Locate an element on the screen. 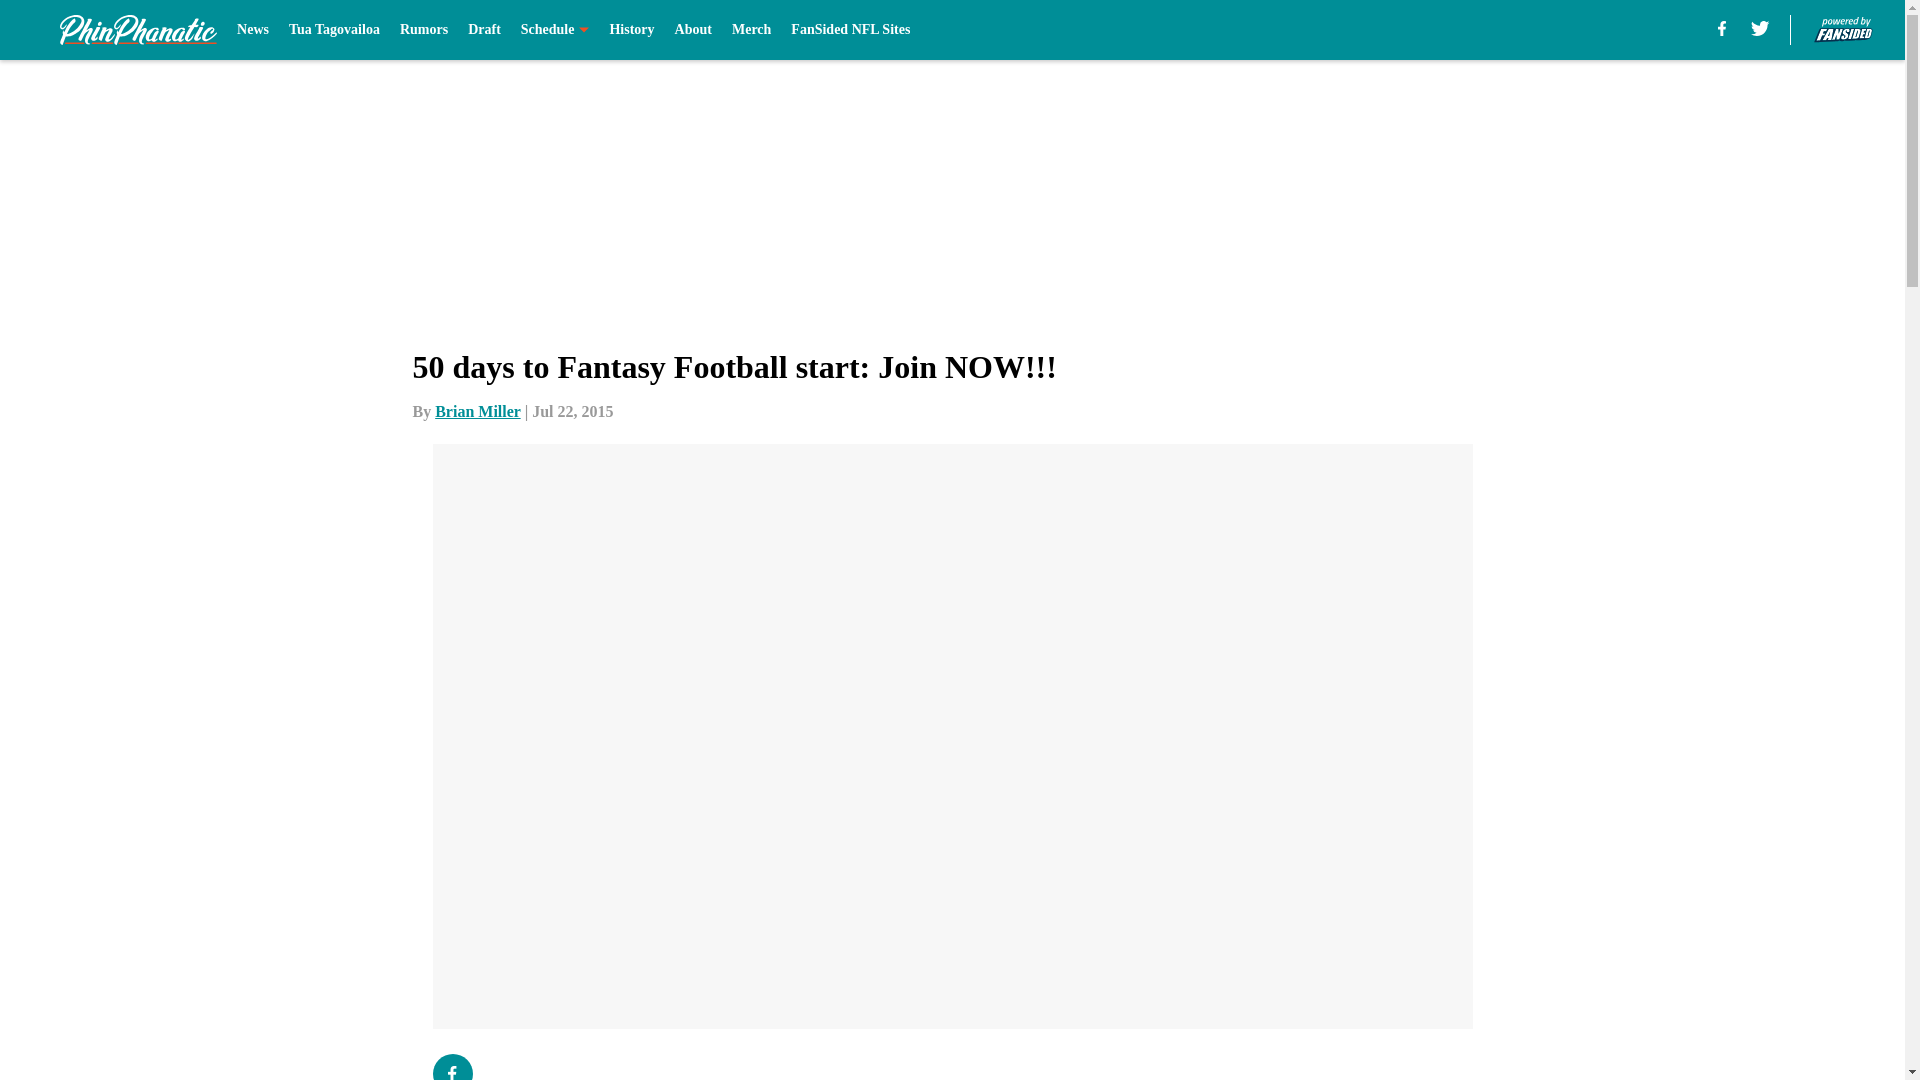 This screenshot has width=1920, height=1080. History is located at coordinates (631, 30).